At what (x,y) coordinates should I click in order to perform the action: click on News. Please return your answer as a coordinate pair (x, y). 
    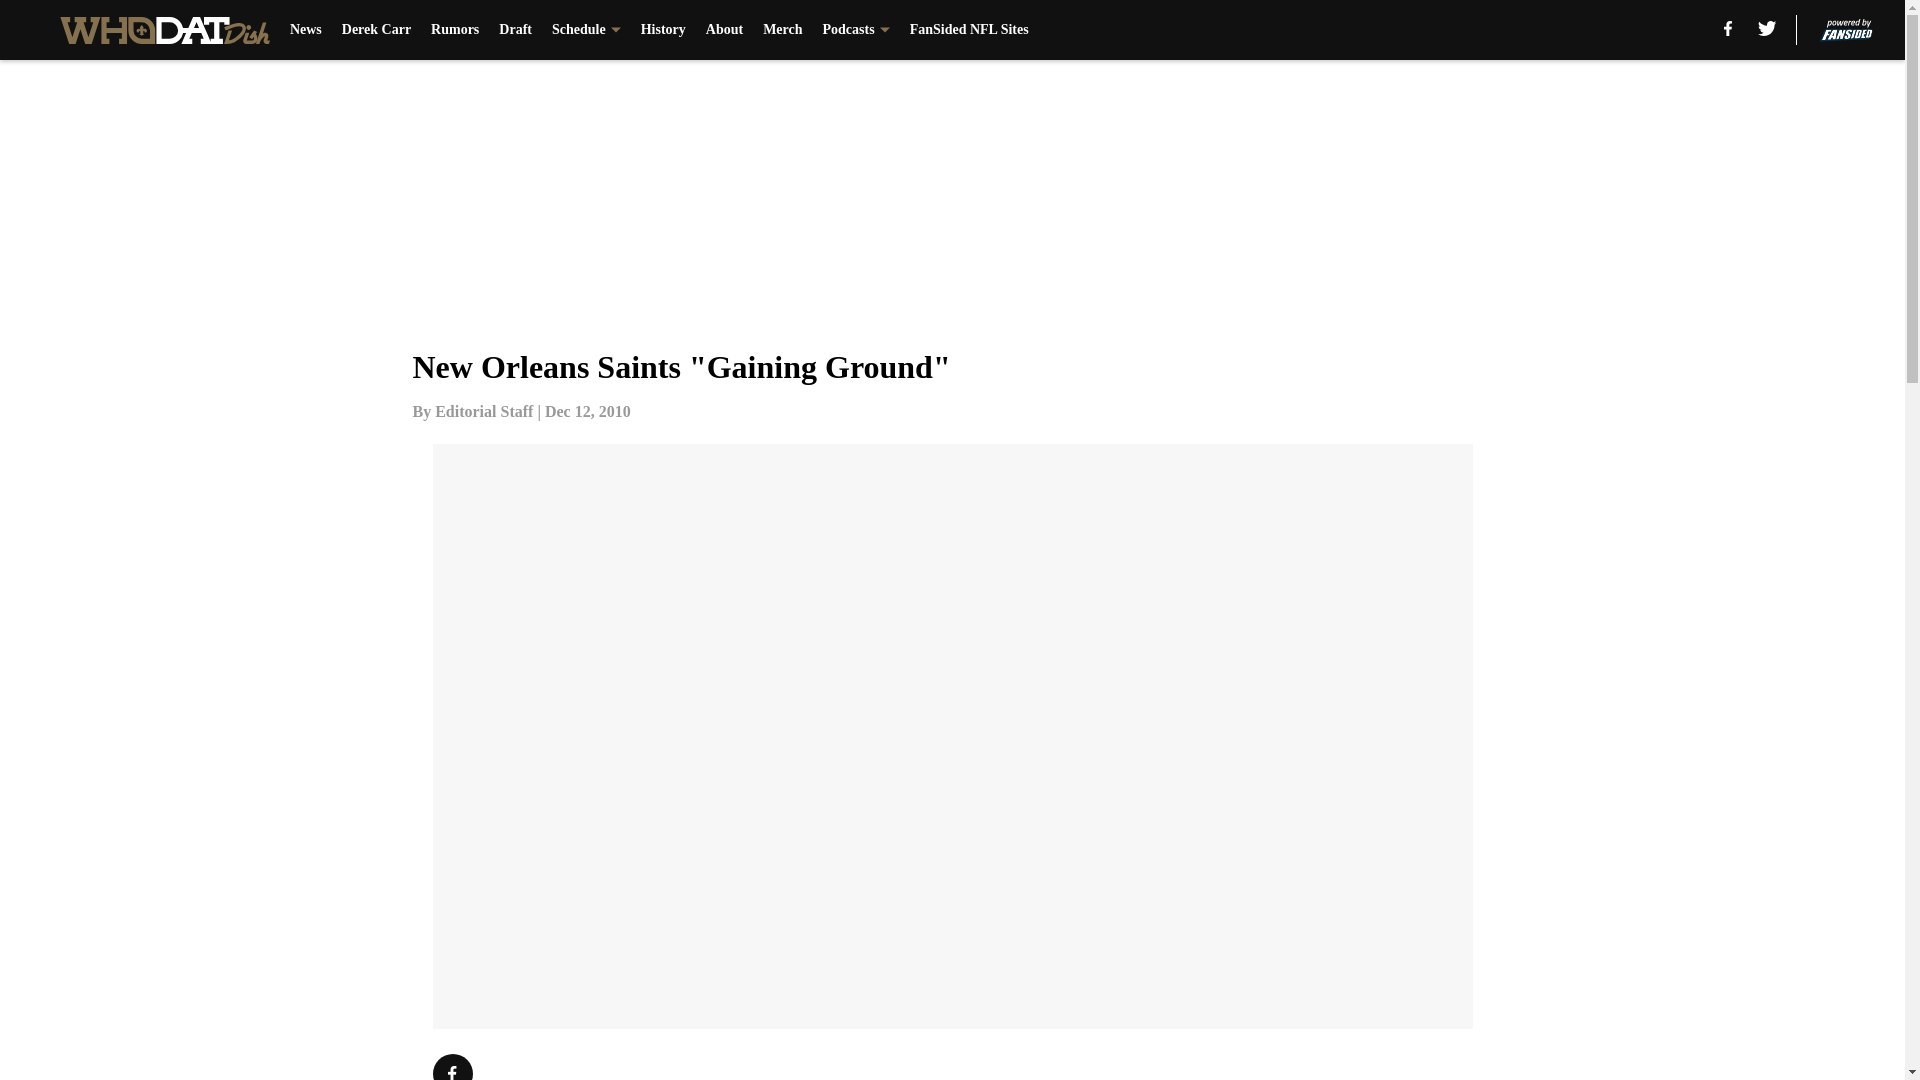
    Looking at the image, I should click on (306, 30).